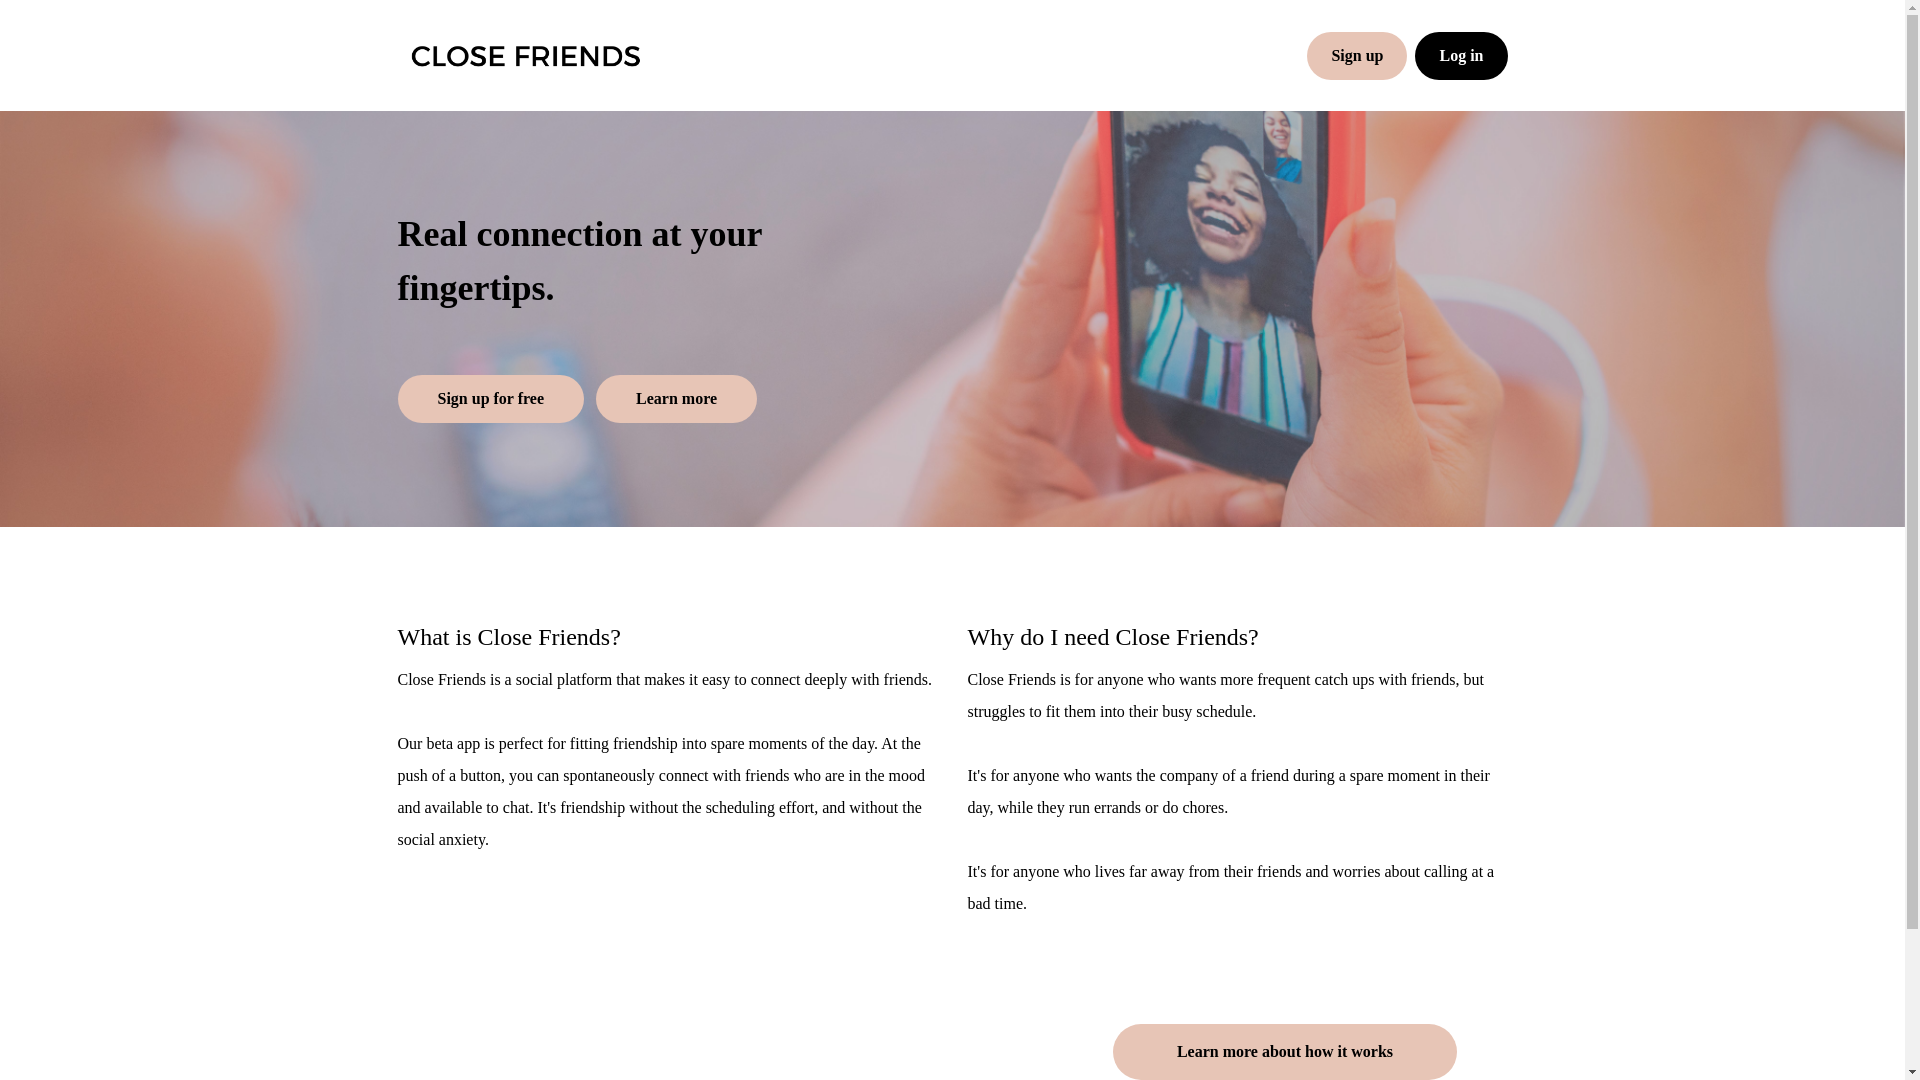 The width and height of the screenshot is (1920, 1080). I want to click on Learn more about how it works, so click(1285, 1052).